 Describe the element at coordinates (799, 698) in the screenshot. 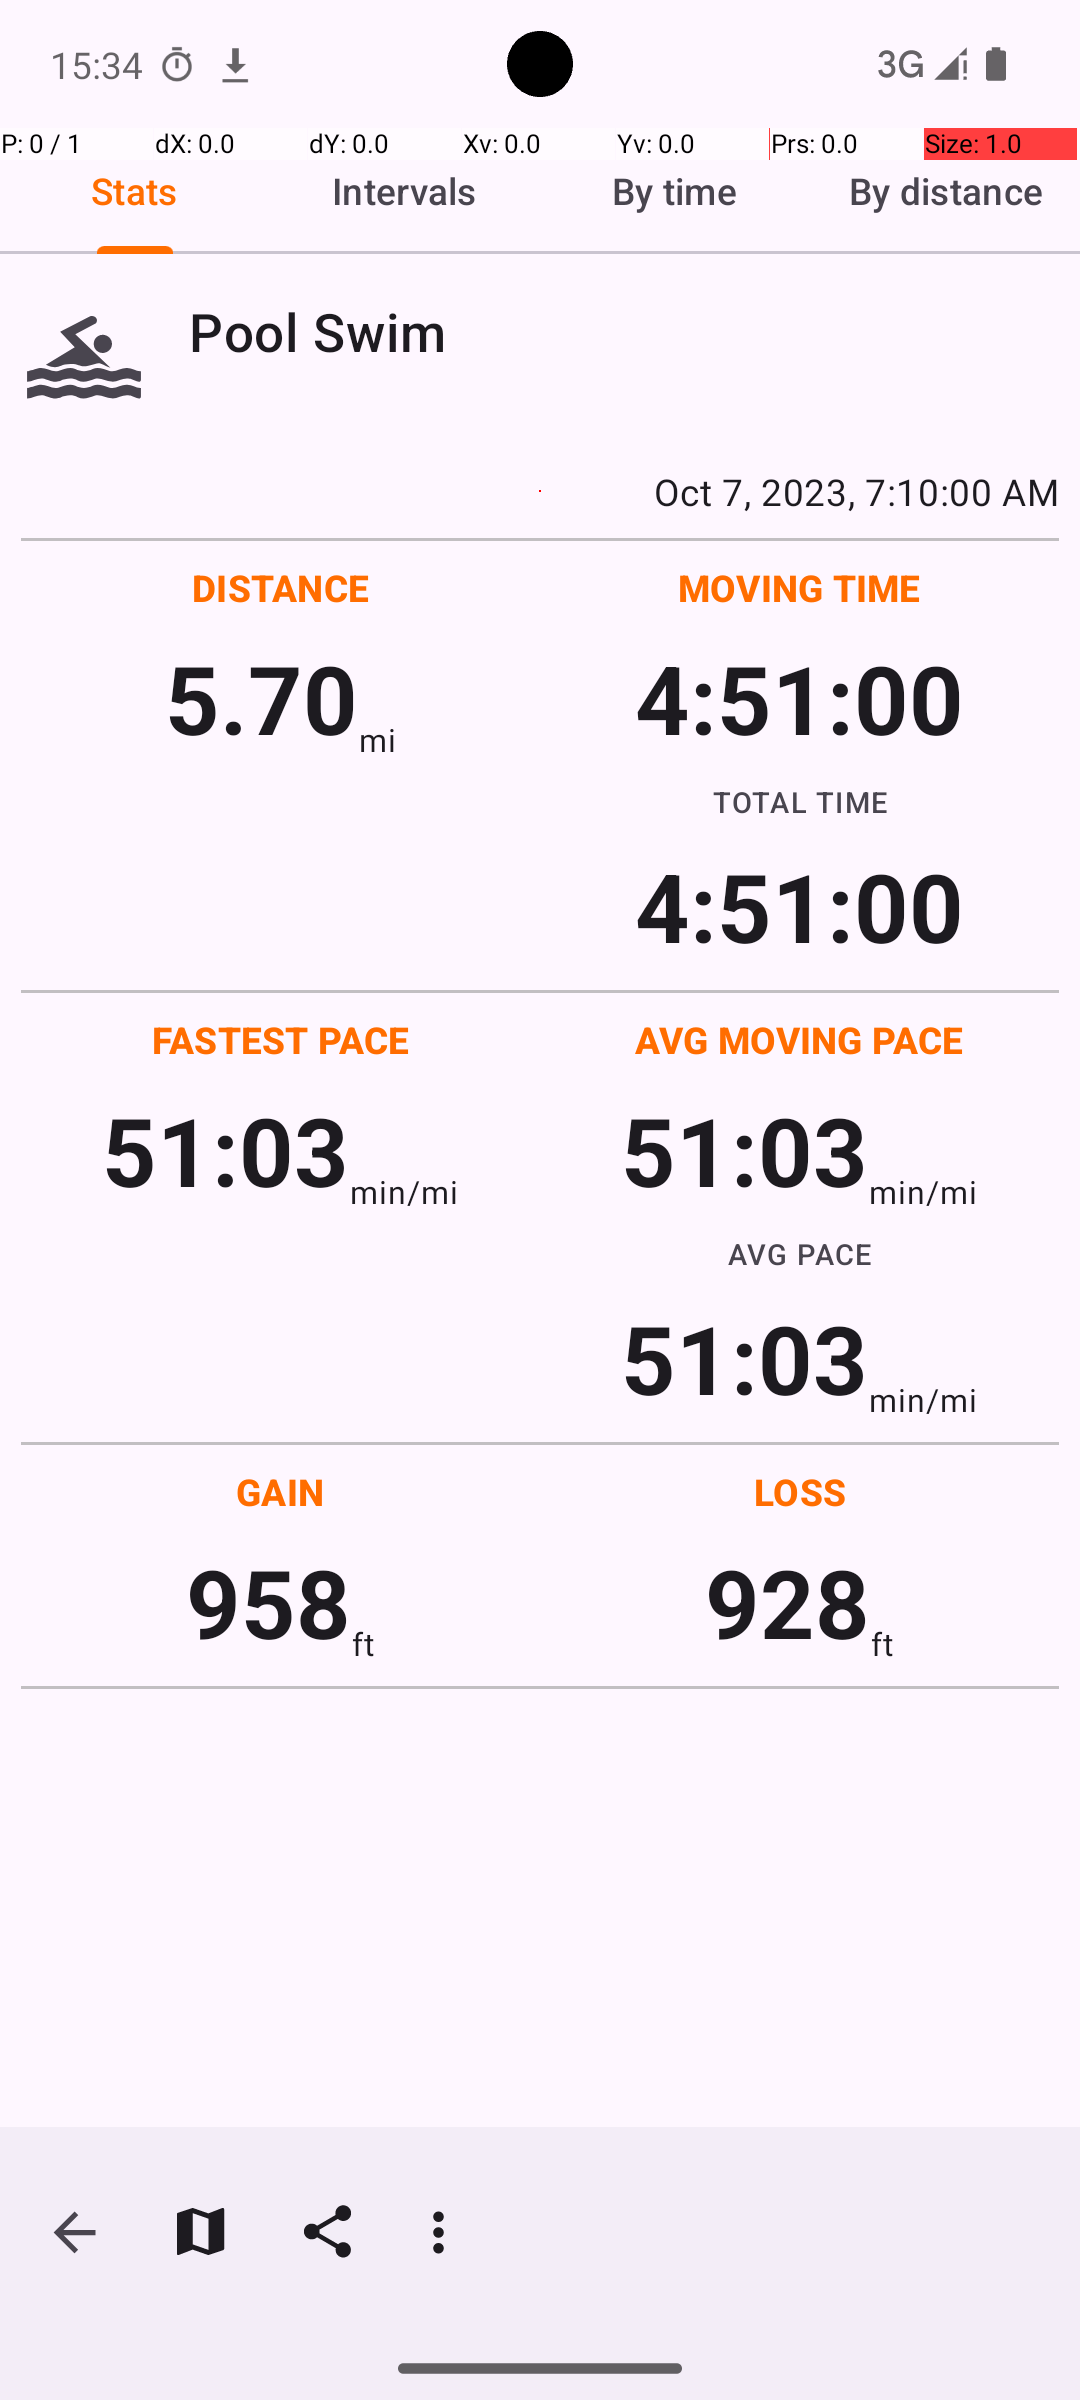

I see `4:51:00` at that location.